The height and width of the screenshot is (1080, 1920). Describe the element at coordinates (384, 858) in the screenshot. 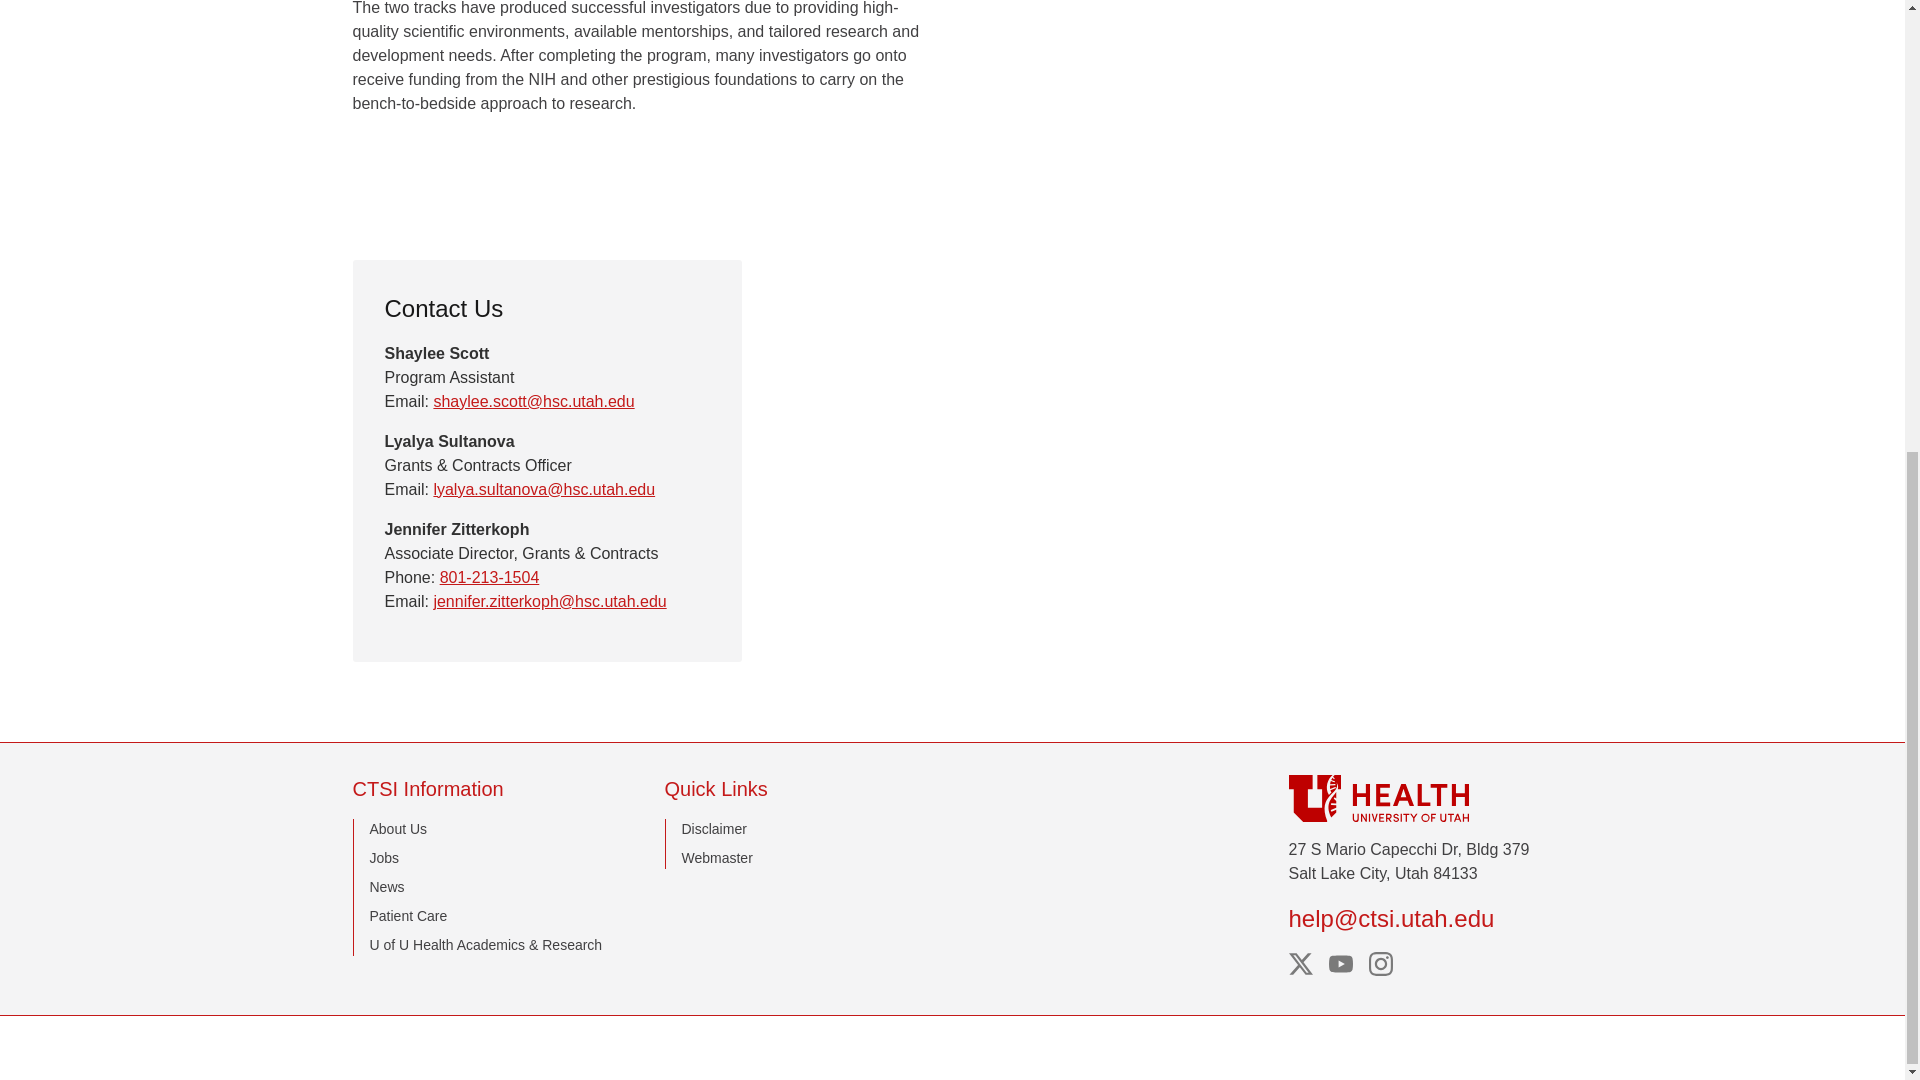

I see `Jobs` at that location.